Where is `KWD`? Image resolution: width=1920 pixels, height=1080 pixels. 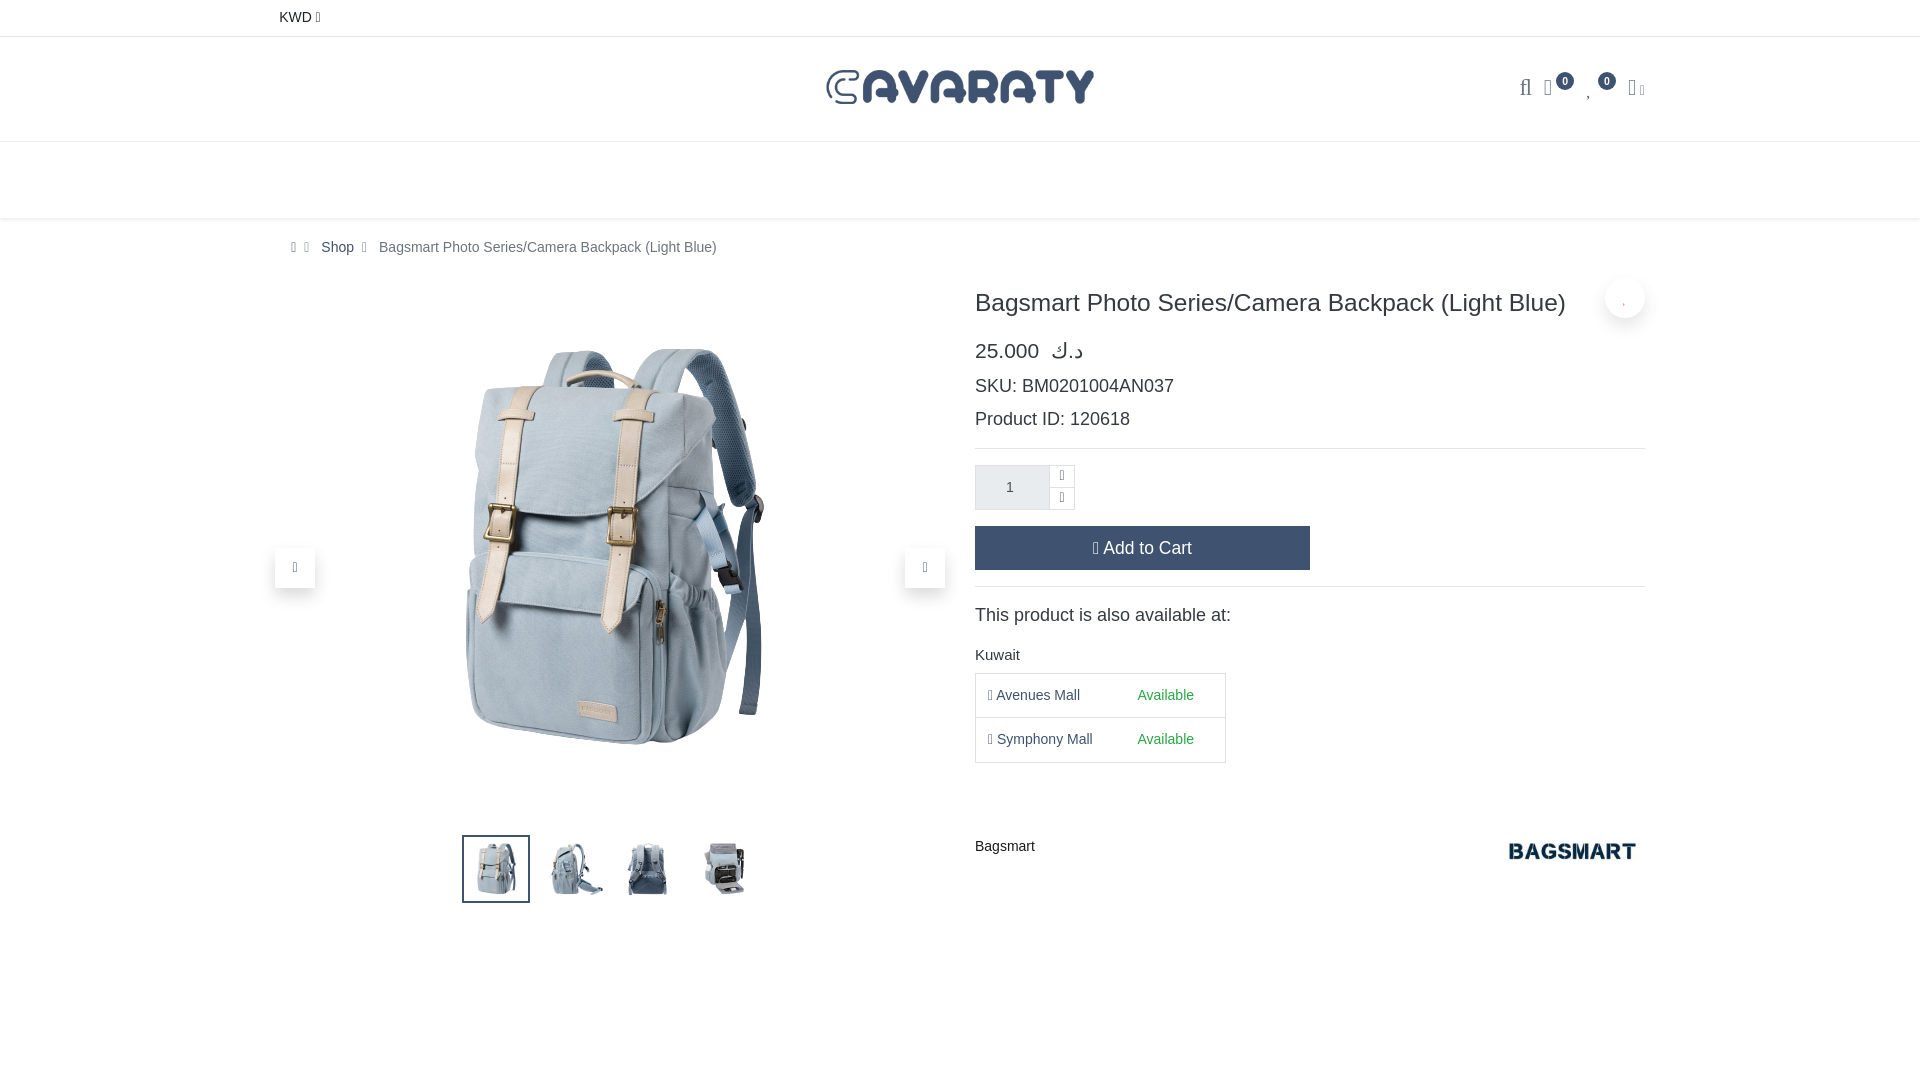
KWD is located at coordinates (297, 18).